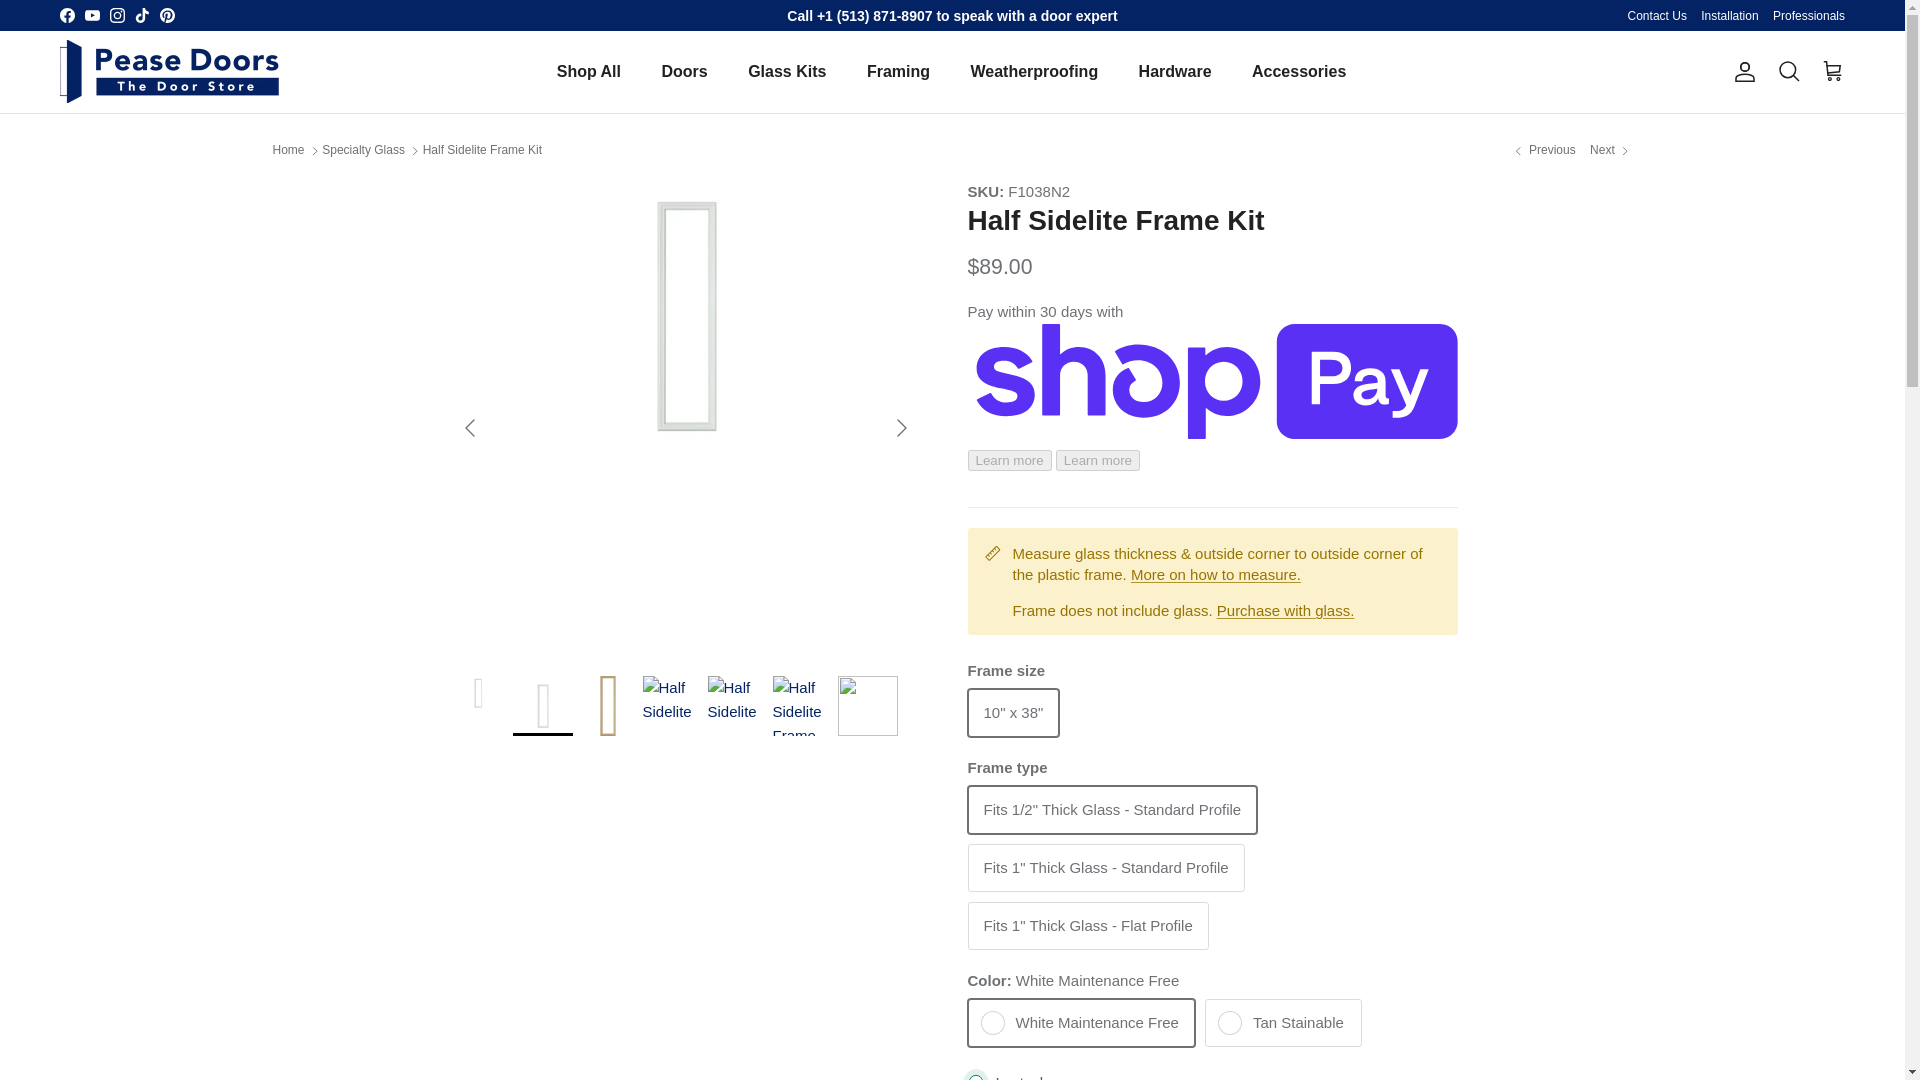 This screenshot has width=1920, height=1080. I want to click on Instagram, so click(116, 14).